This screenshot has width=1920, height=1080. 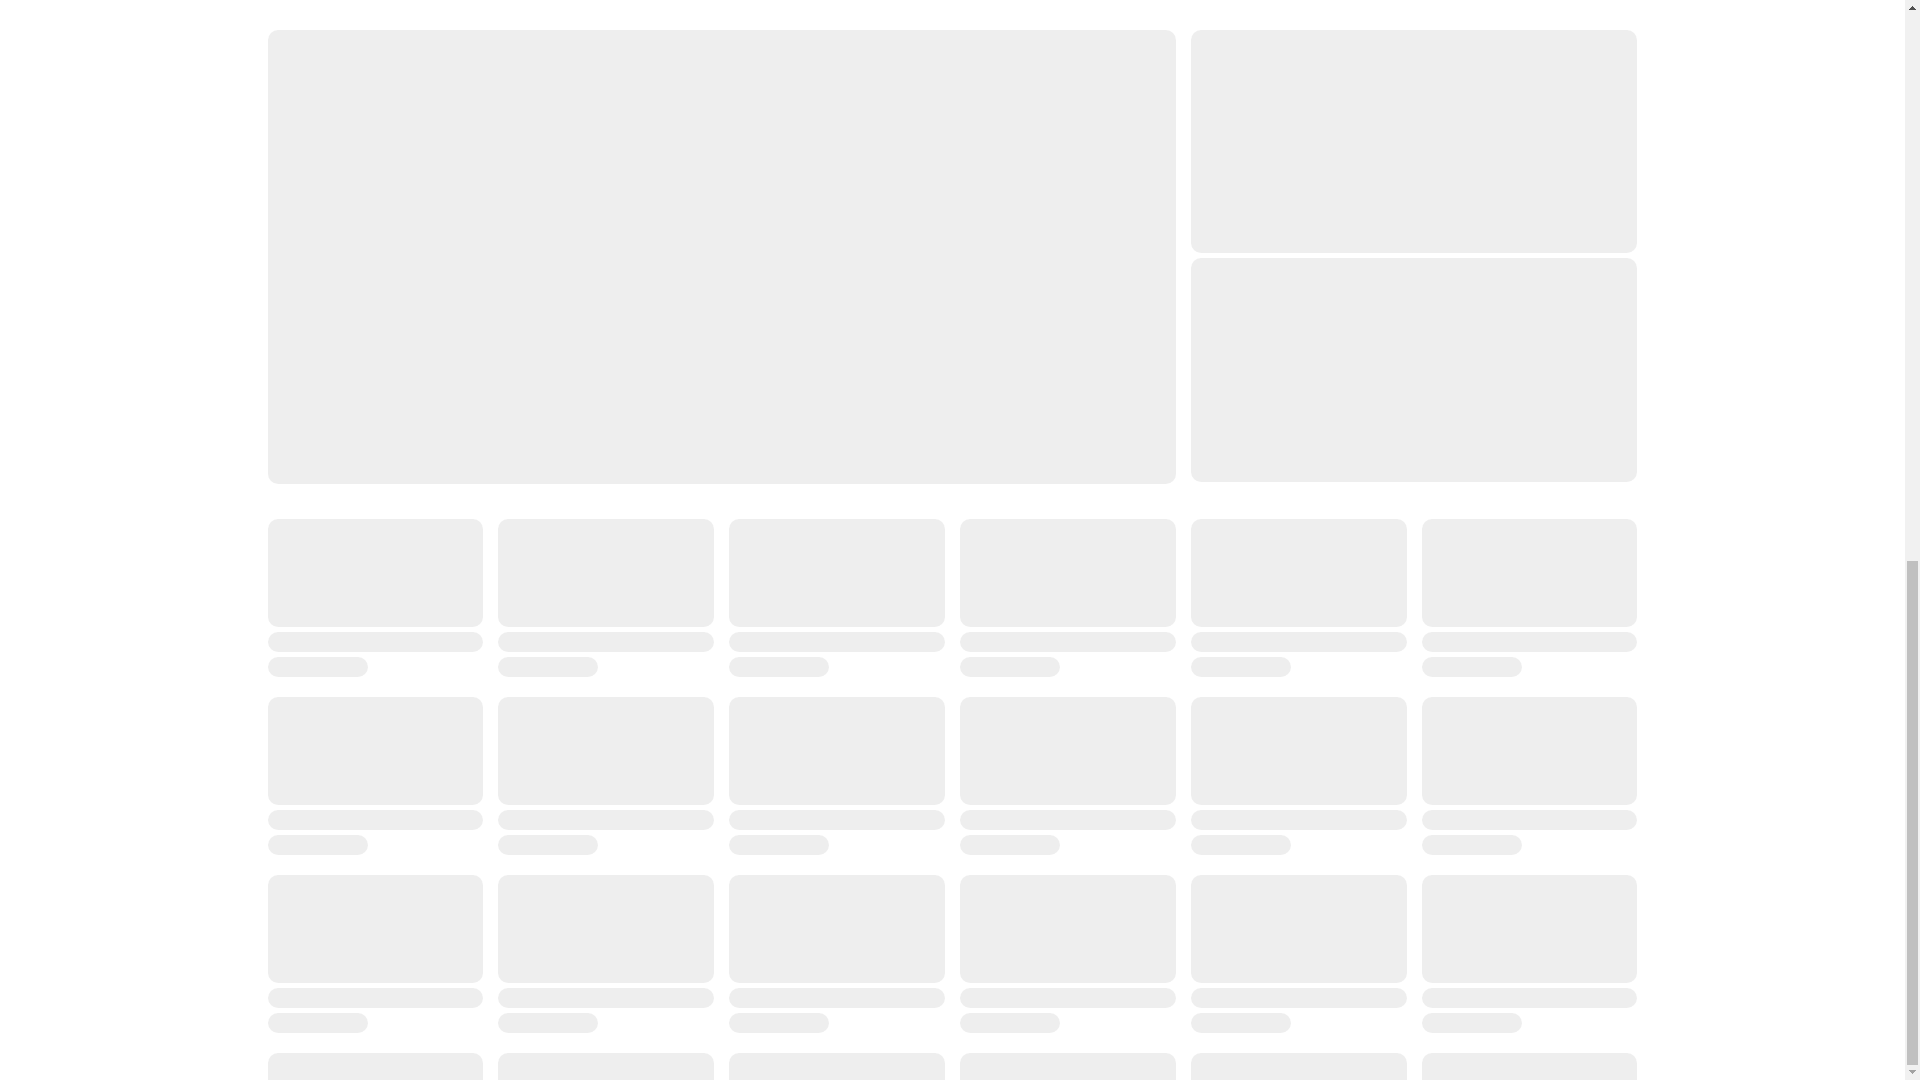 What do you see at coordinates (1006, 576) in the screenshot?
I see `Refund Policy` at bounding box center [1006, 576].